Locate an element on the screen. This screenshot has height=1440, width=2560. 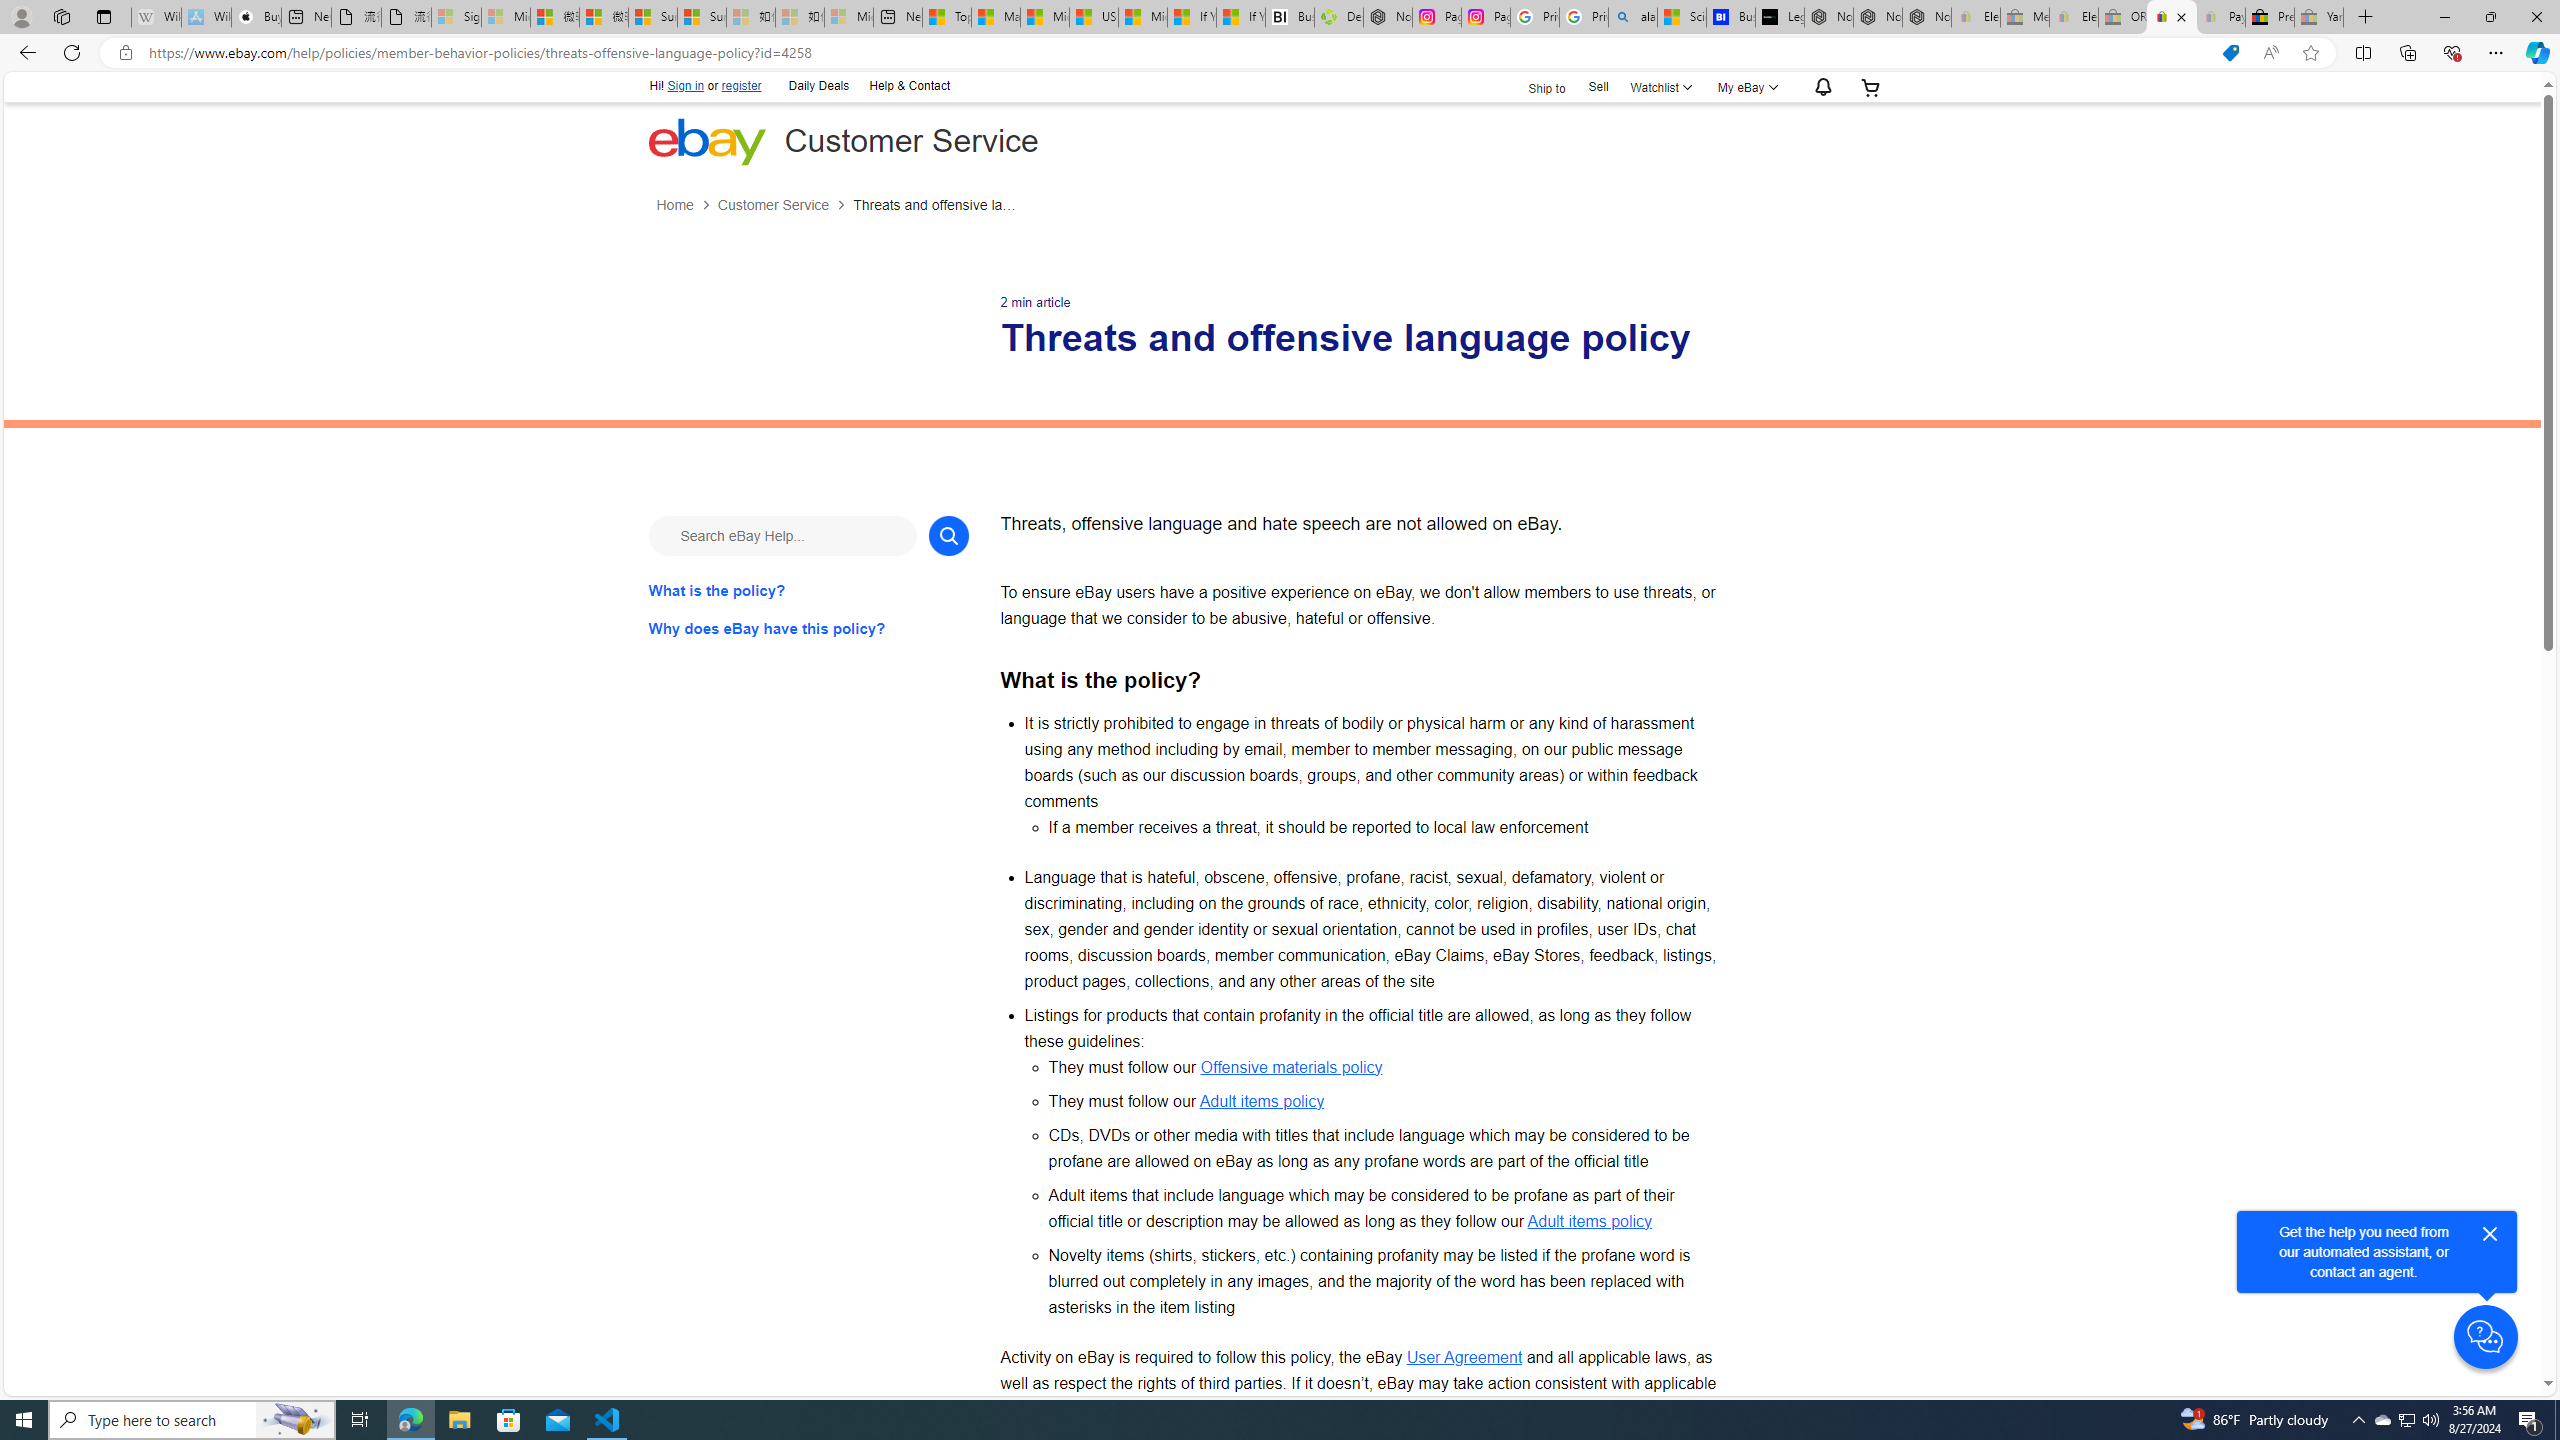
WatchlistExpand Watch List is located at coordinates (1658, 86).